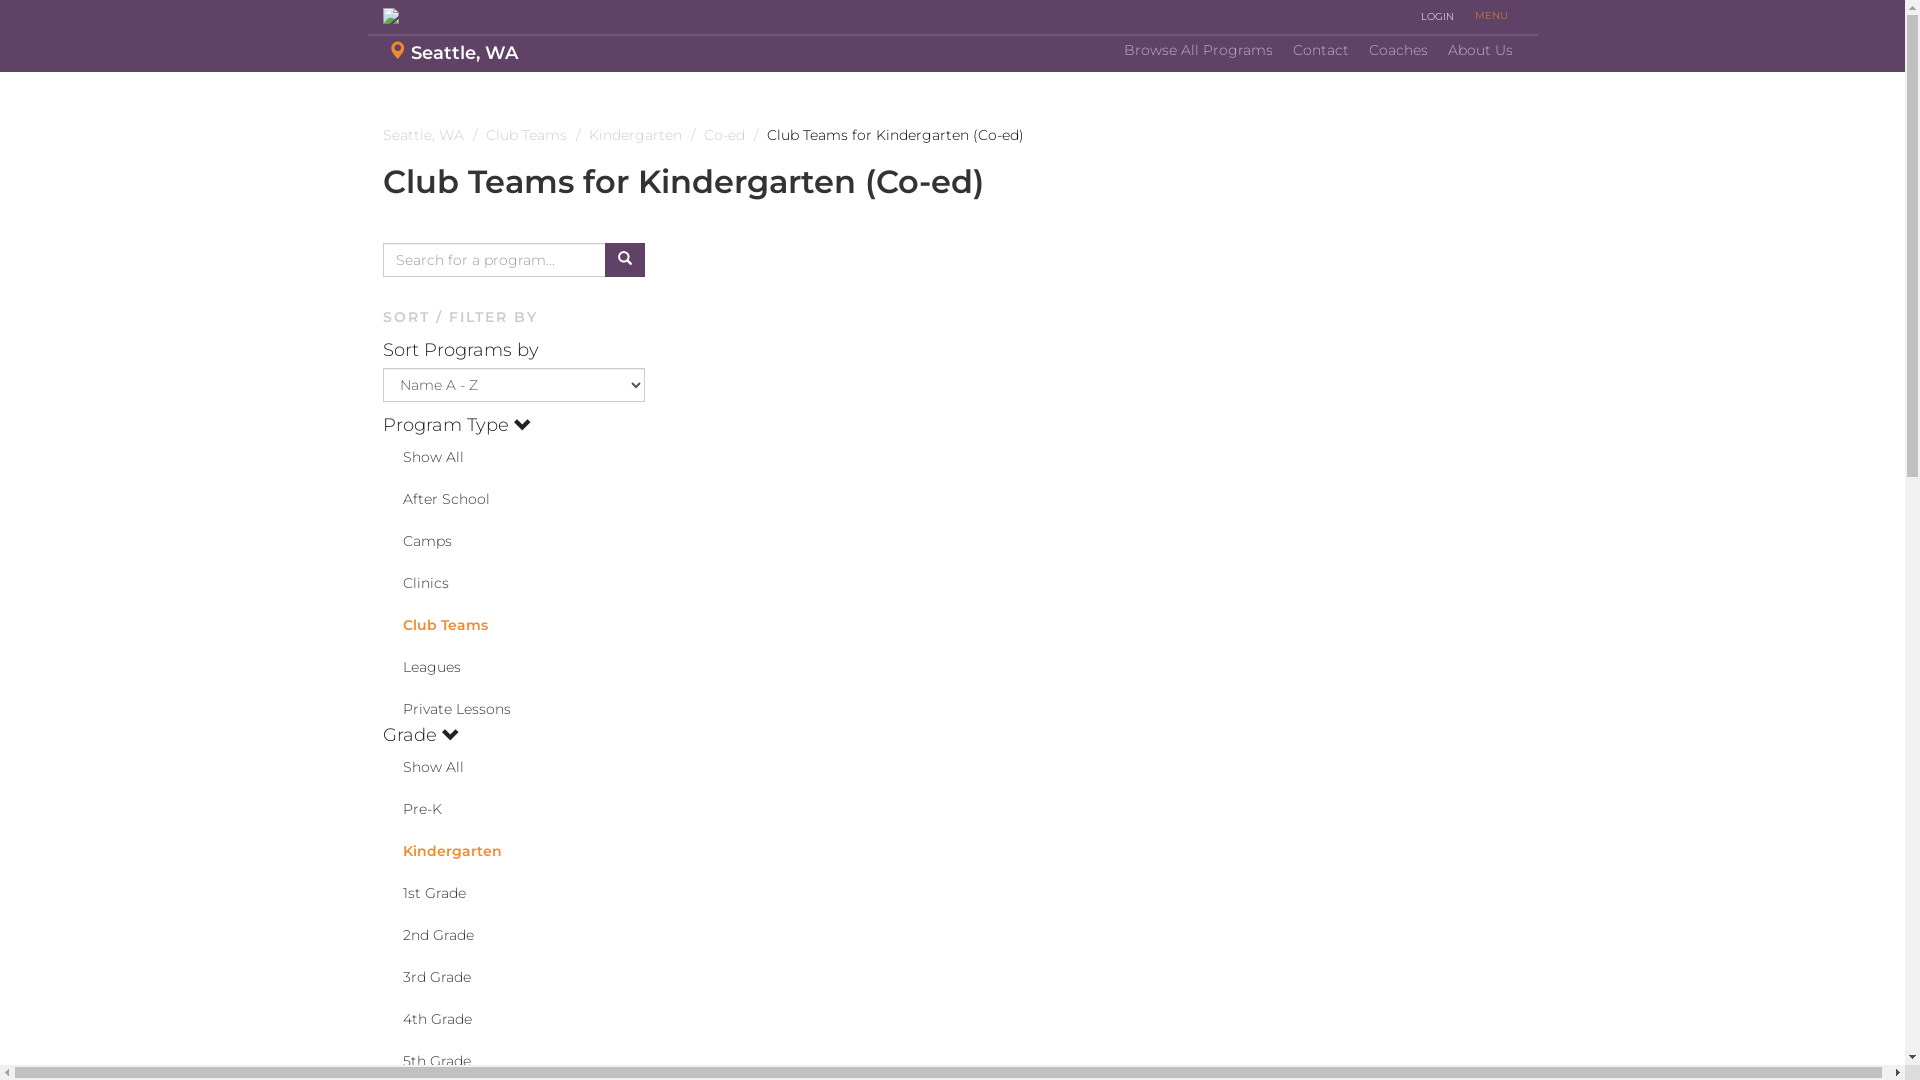 This screenshot has height=1080, width=1920. I want to click on About Us, so click(1480, 51).